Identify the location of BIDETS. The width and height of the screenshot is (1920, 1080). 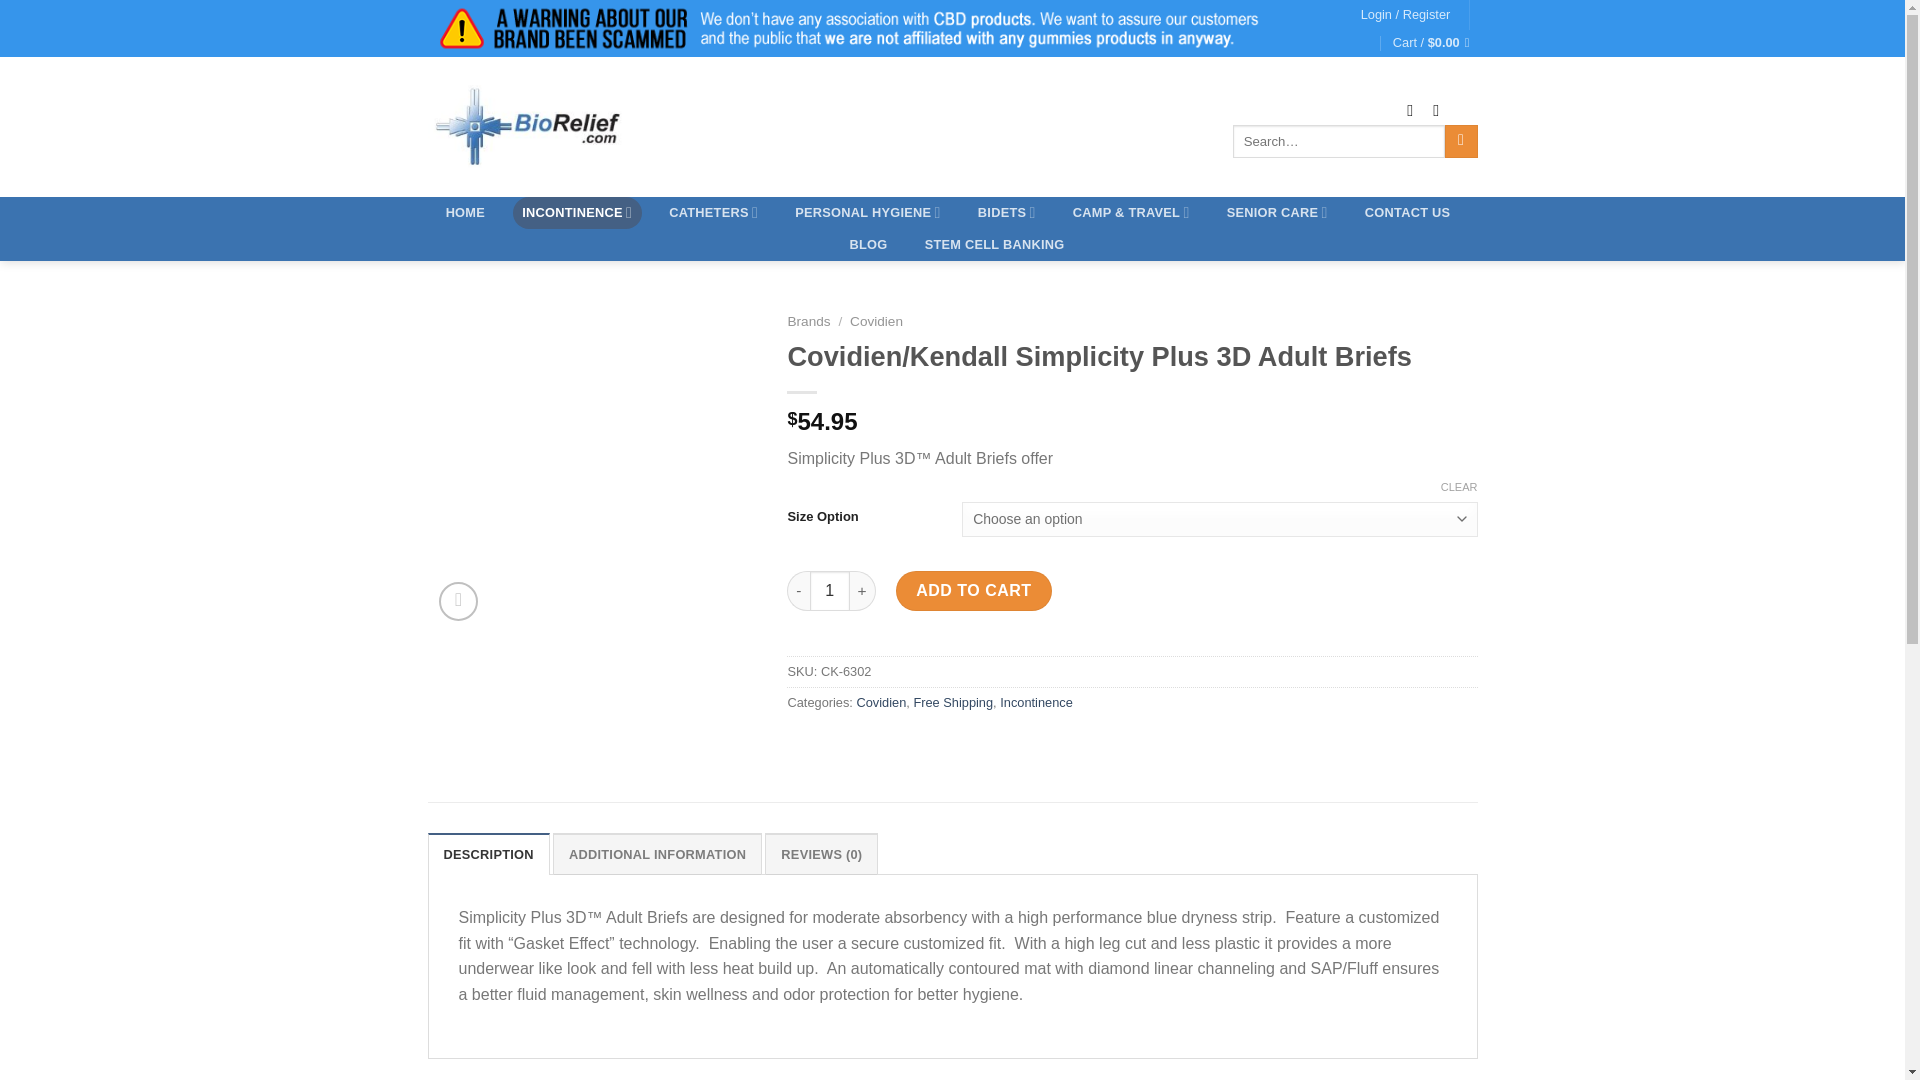
(1006, 212).